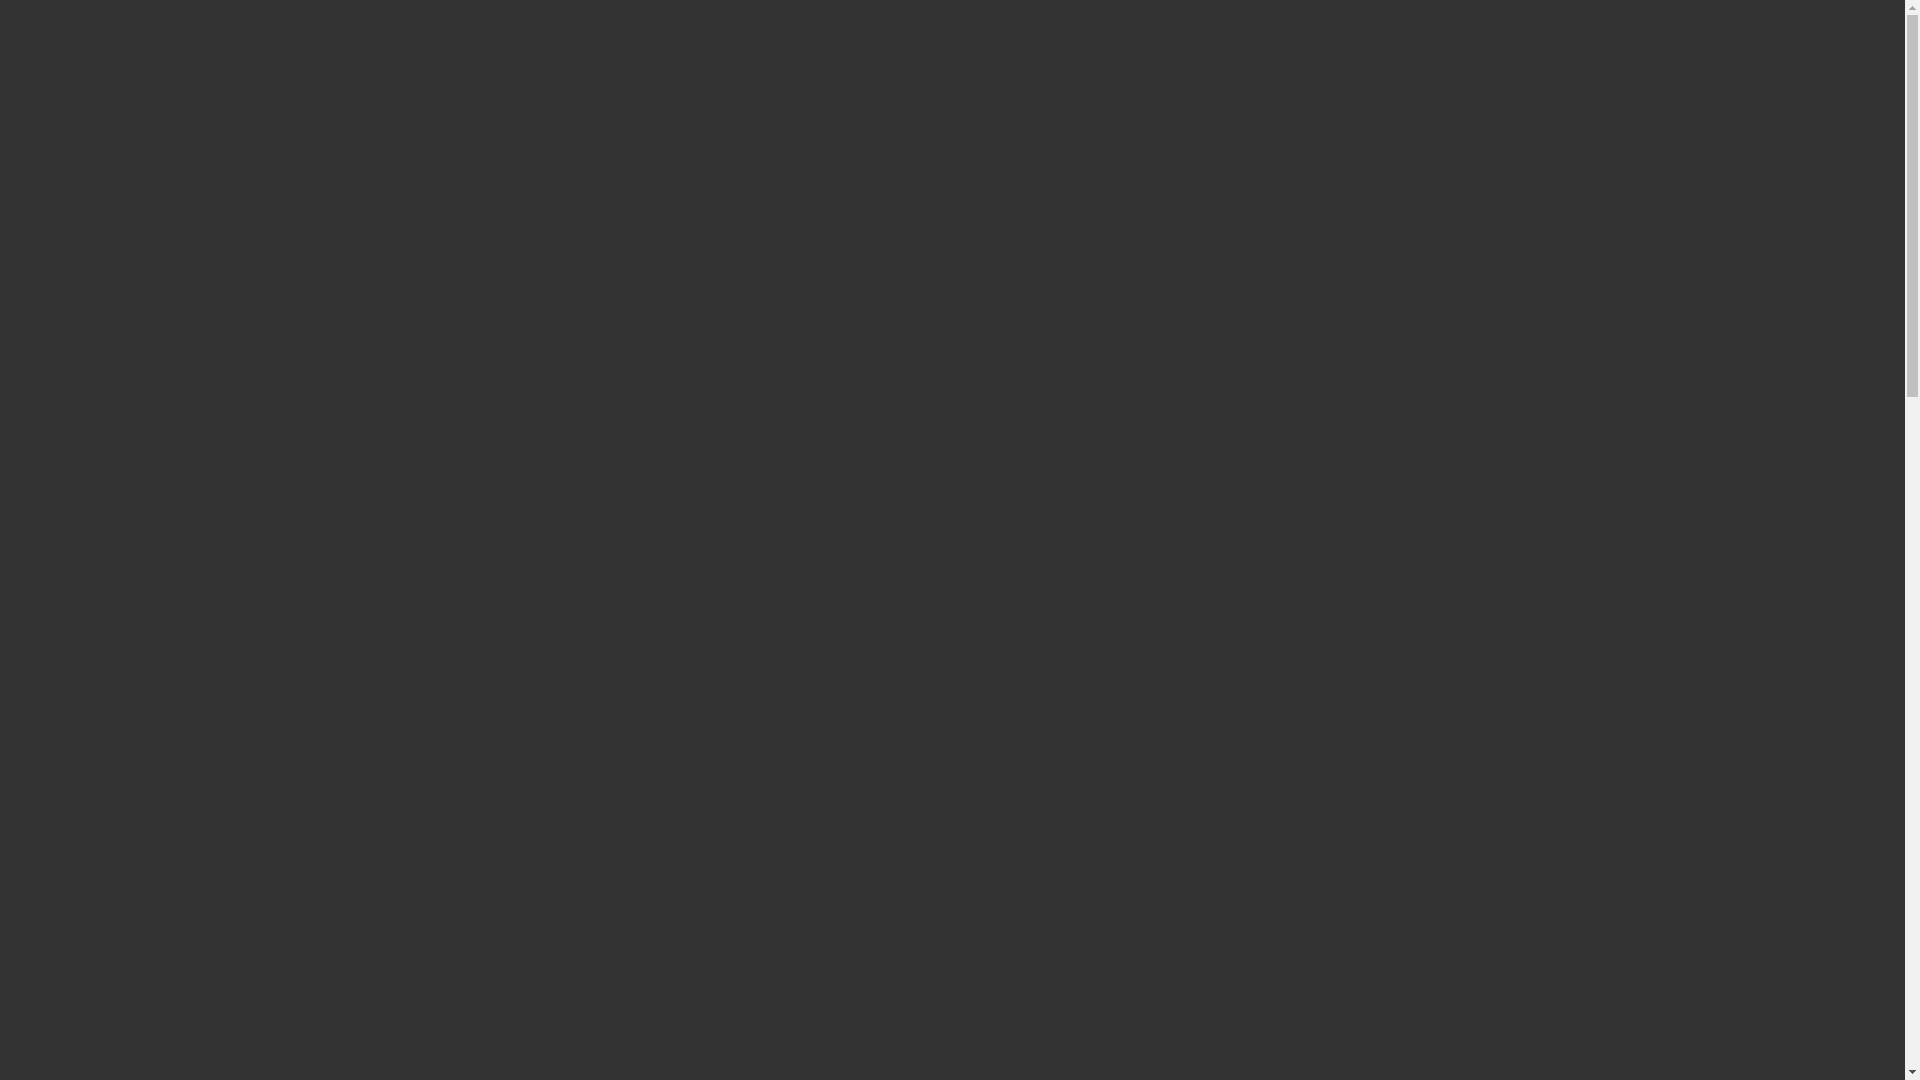 This screenshot has height=1080, width=1920. I want to click on ultrahigh vacuum, so click(1272, 267).